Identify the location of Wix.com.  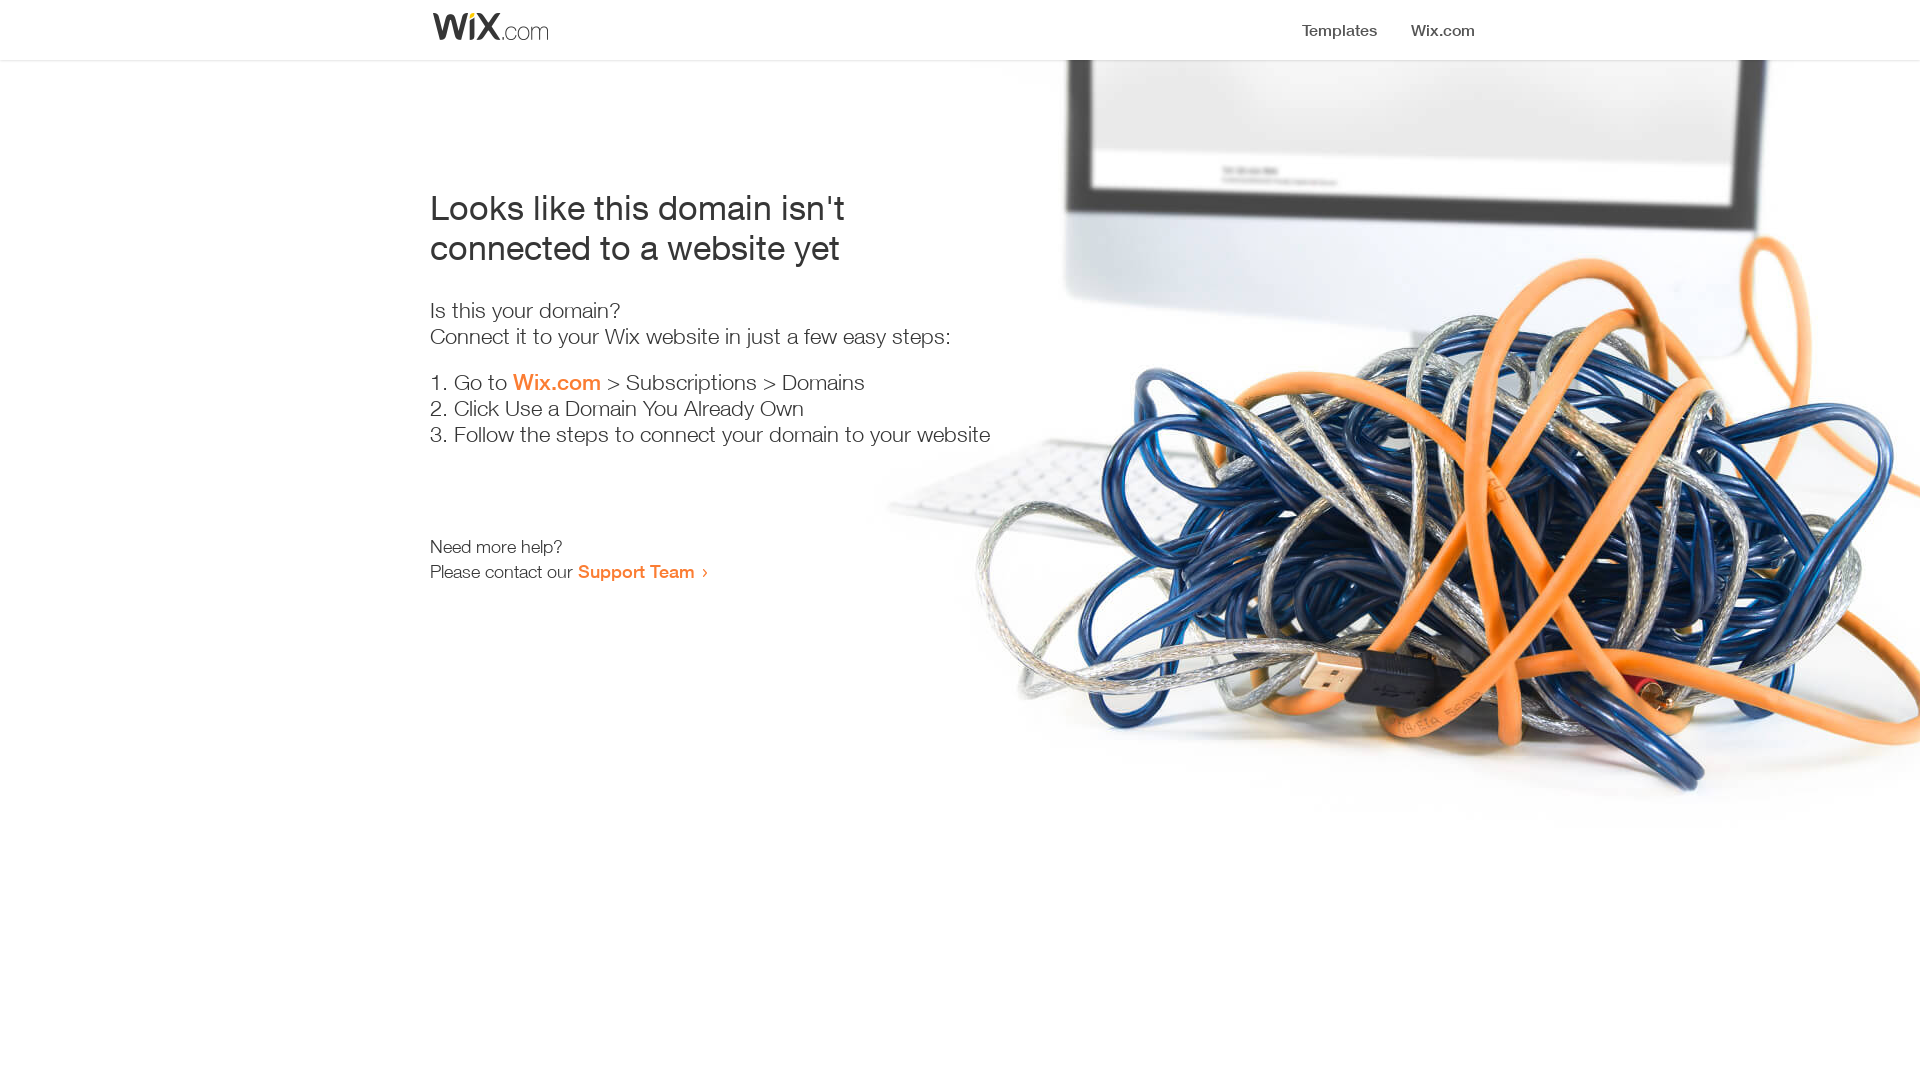
(557, 382).